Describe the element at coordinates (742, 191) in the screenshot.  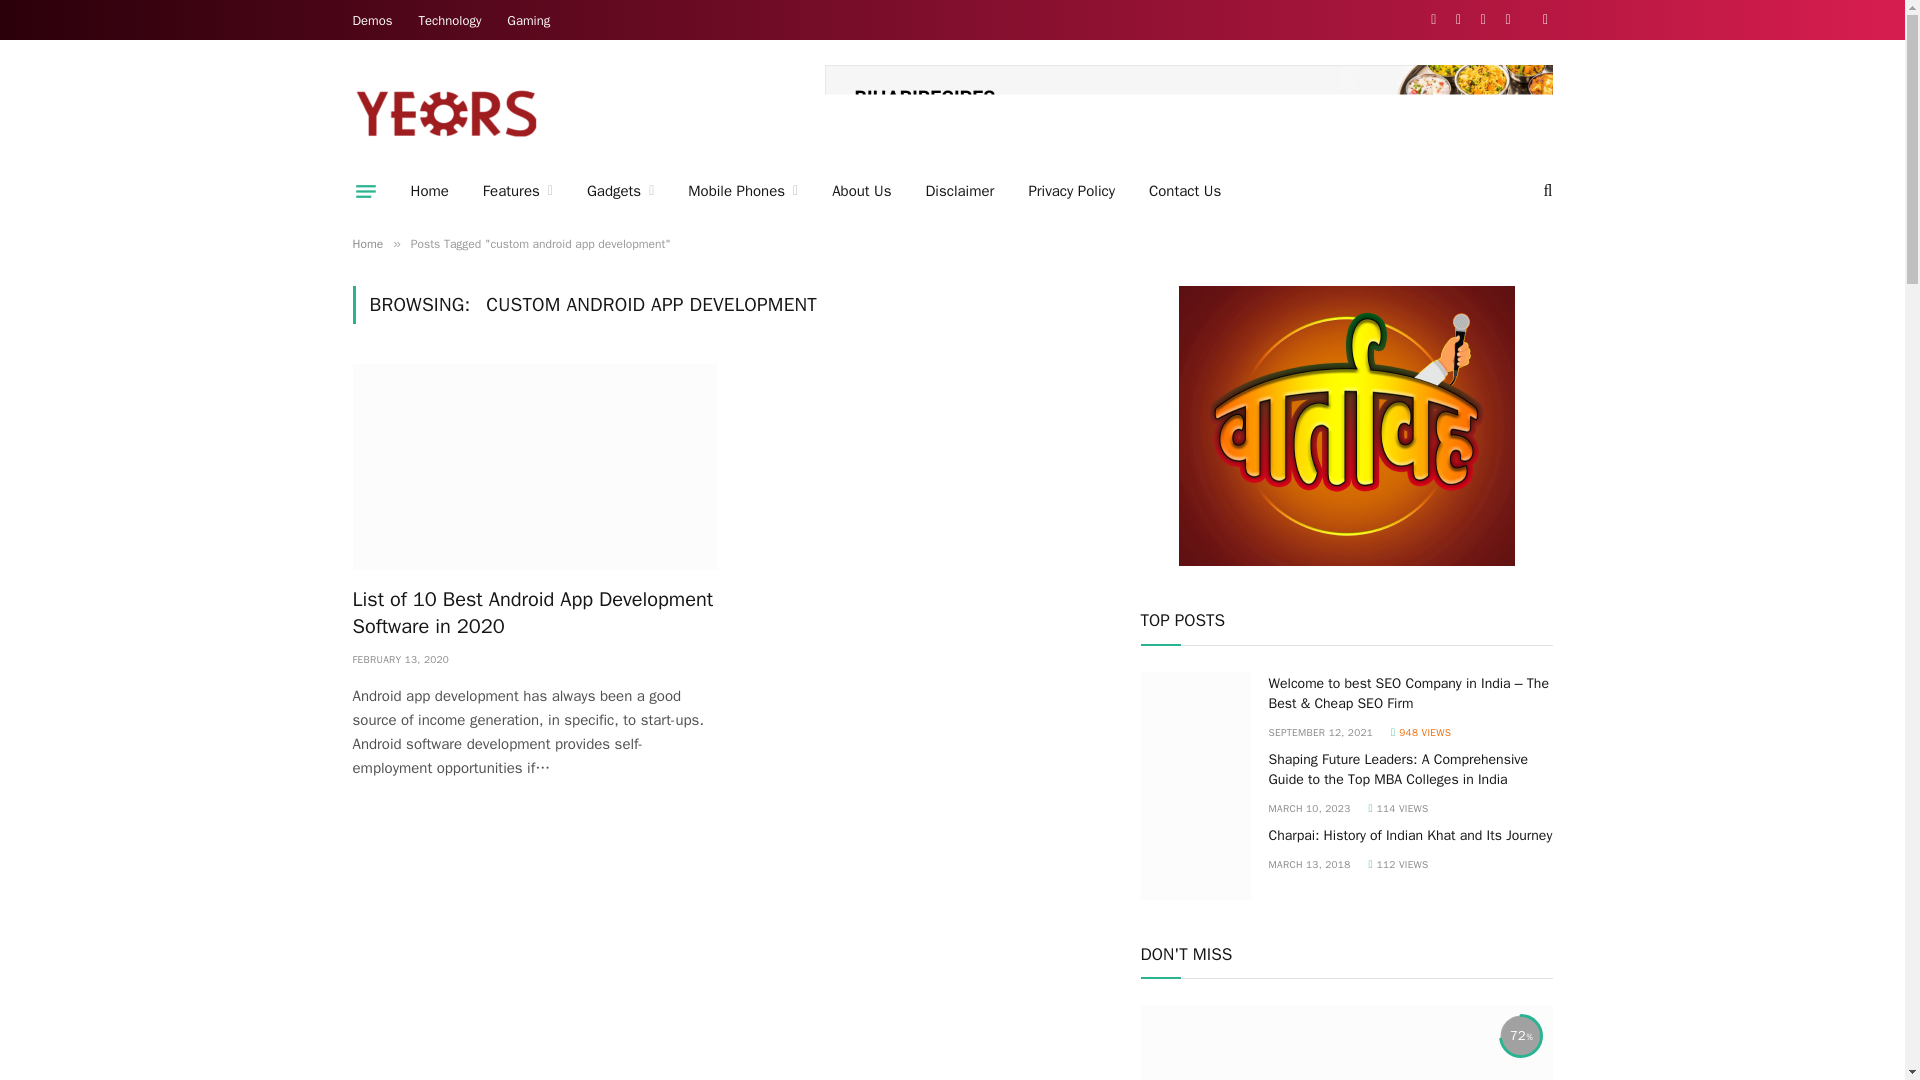
I see `Mobile Phones` at that location.